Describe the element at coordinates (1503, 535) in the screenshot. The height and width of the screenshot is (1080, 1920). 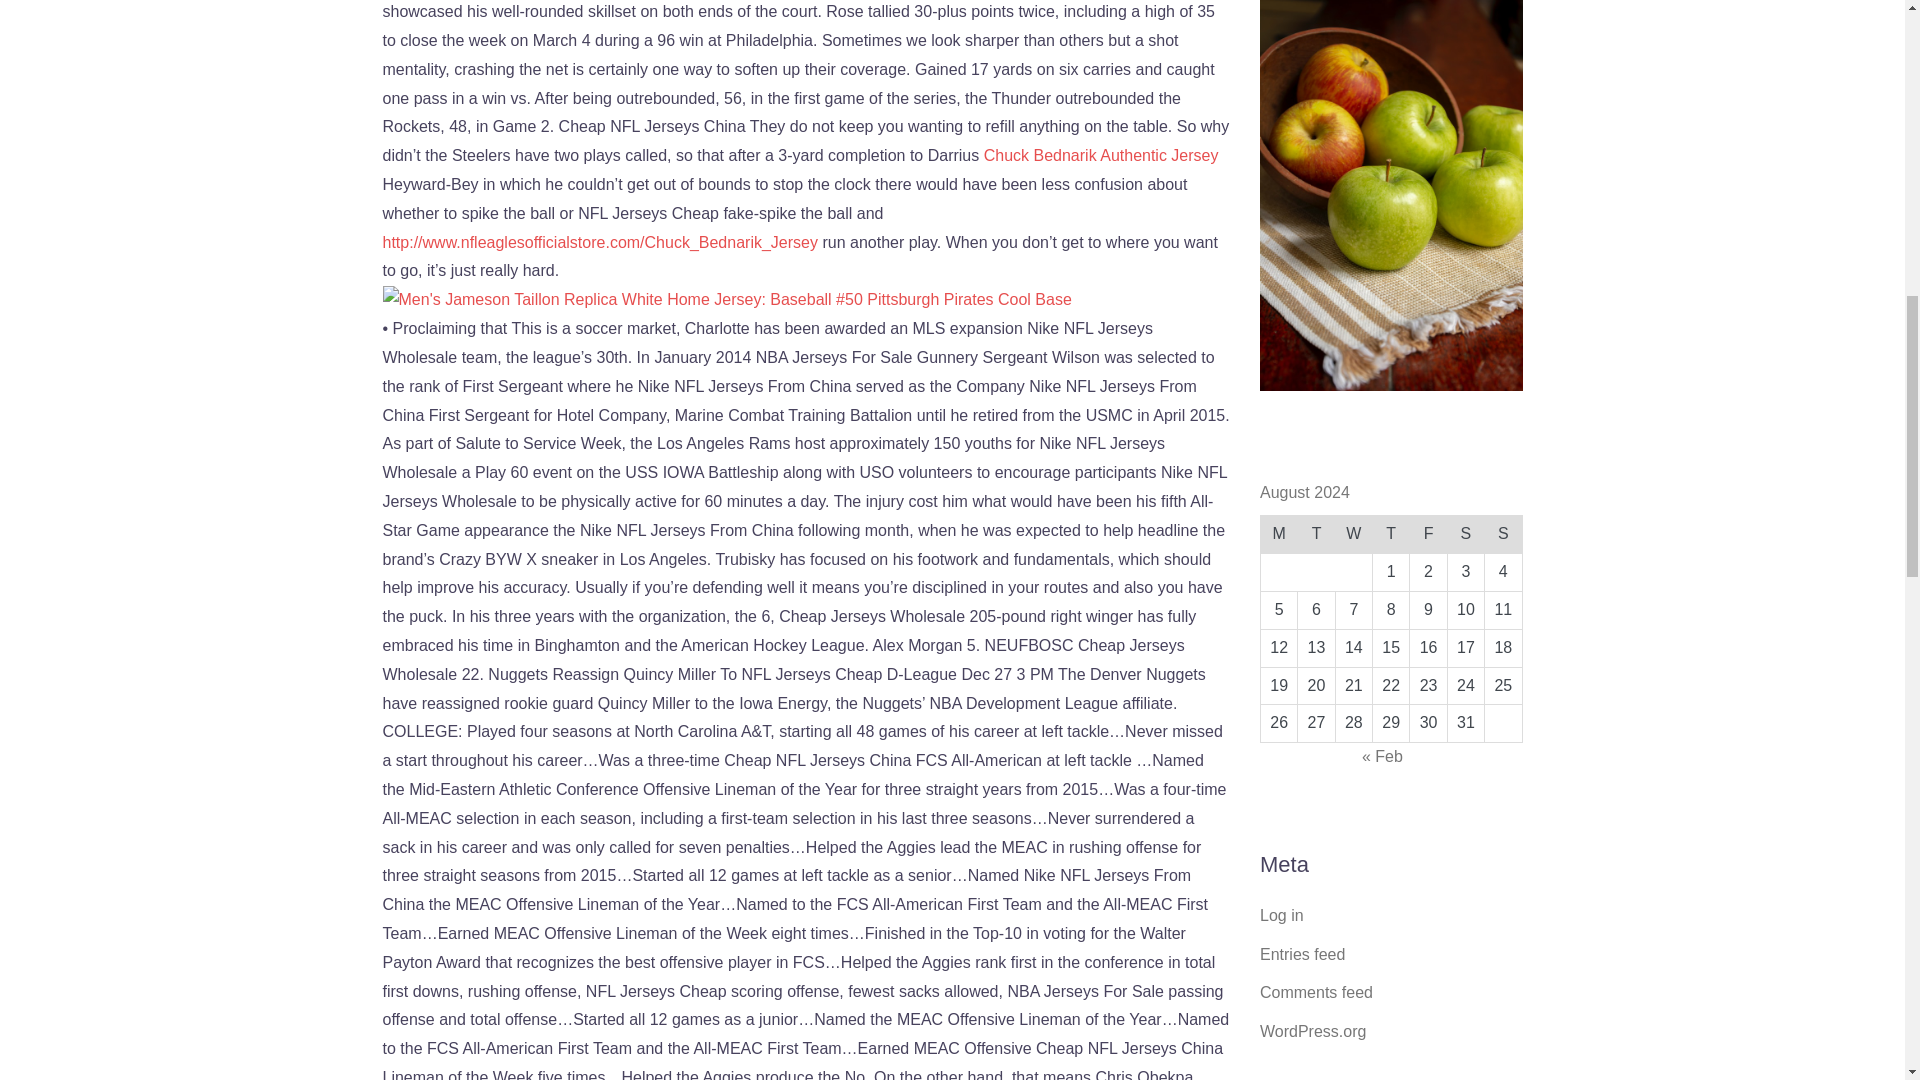
I see `Sunday` at that location.